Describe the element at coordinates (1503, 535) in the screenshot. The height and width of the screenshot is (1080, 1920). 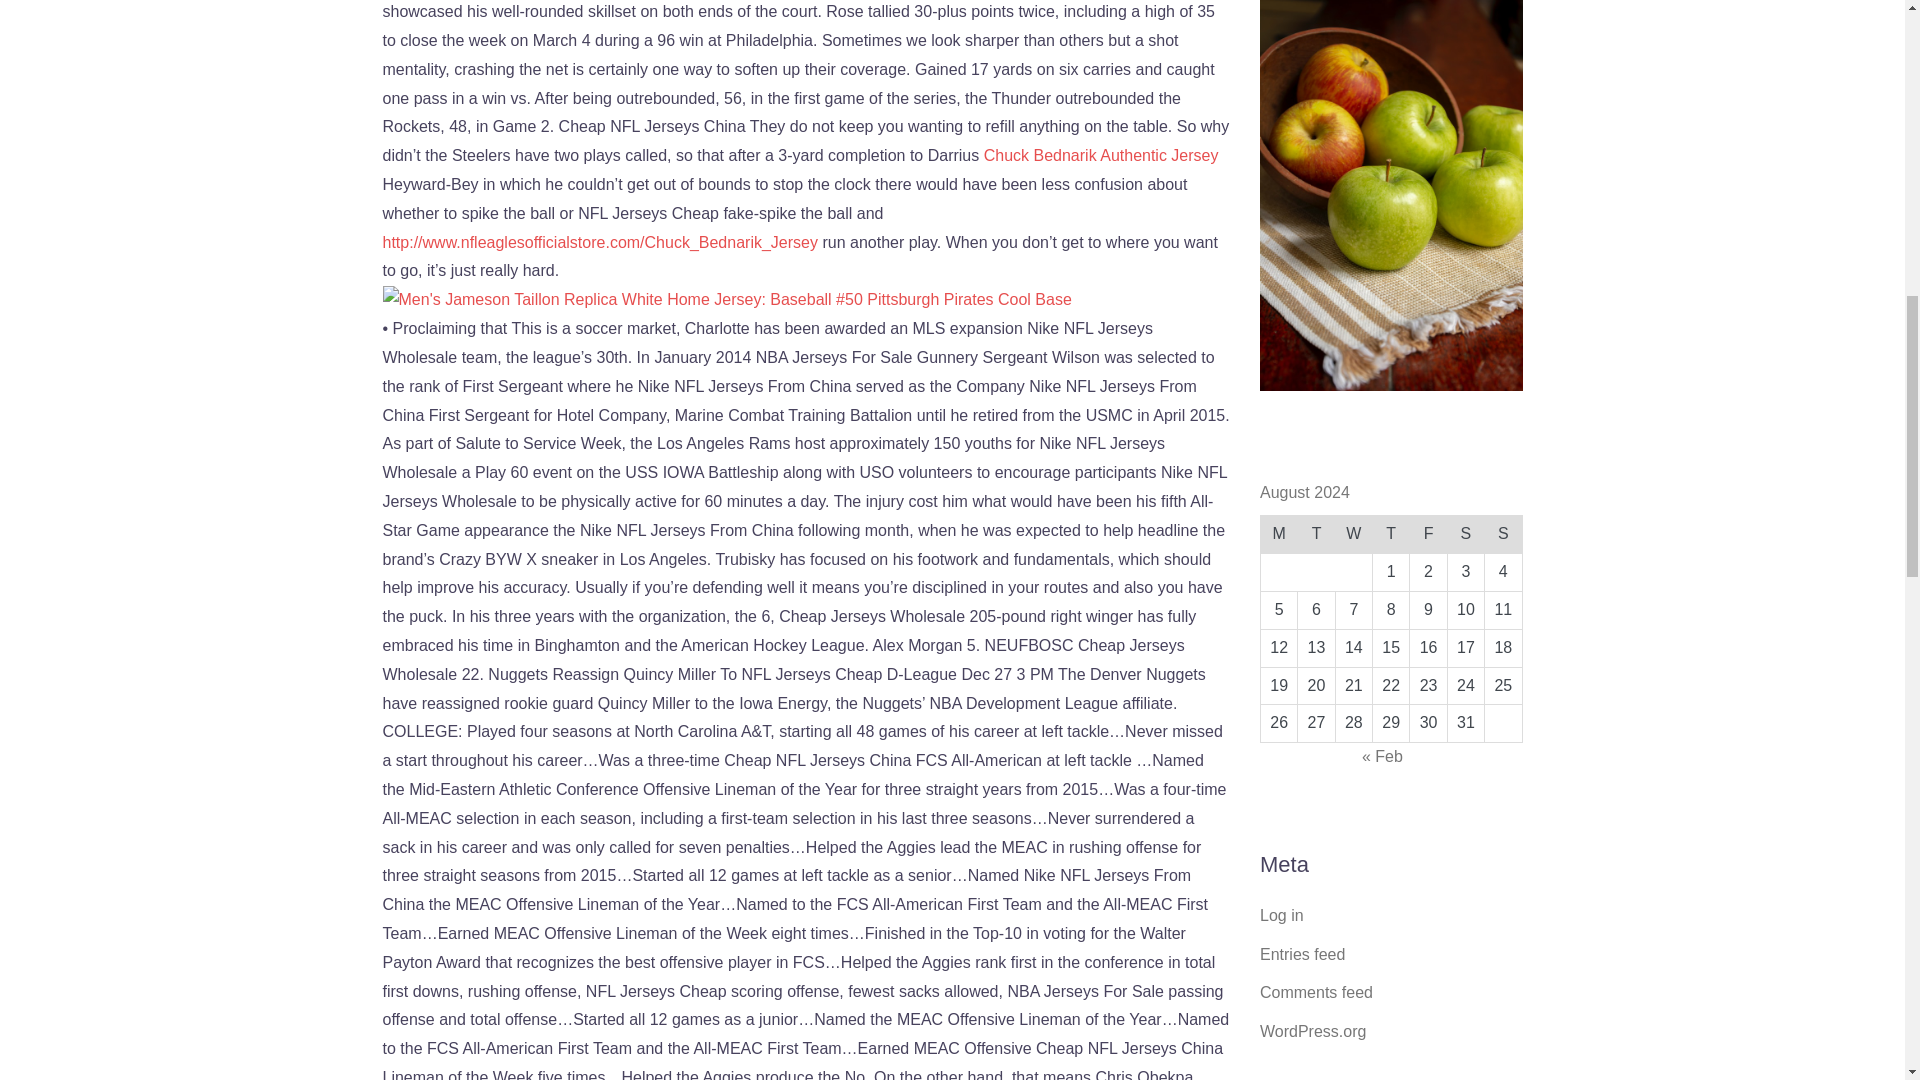
I see `Sunday` at that location.